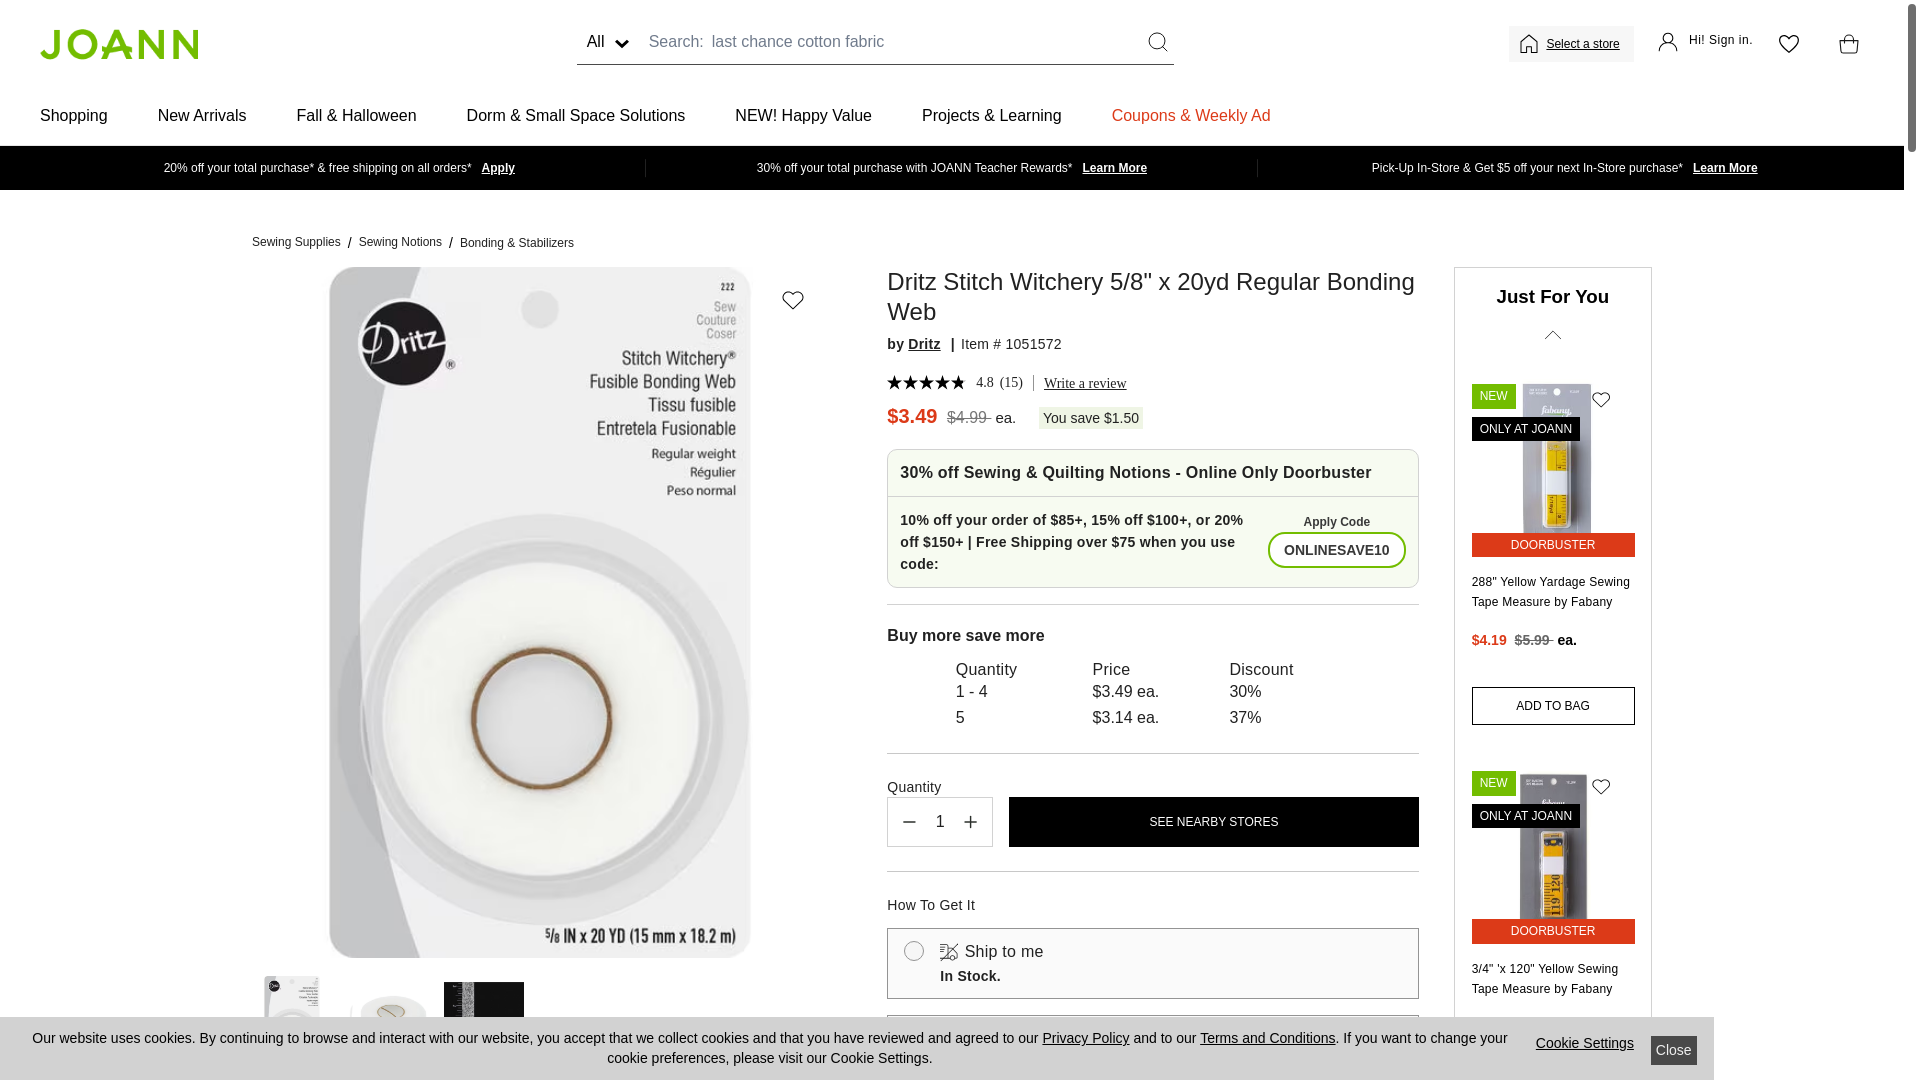 The height and width of the screenshot is (1080, 1920). What do you see at coordinates (940, 822) in the screenshot?
I see `1` at bounding box center [940, 822].